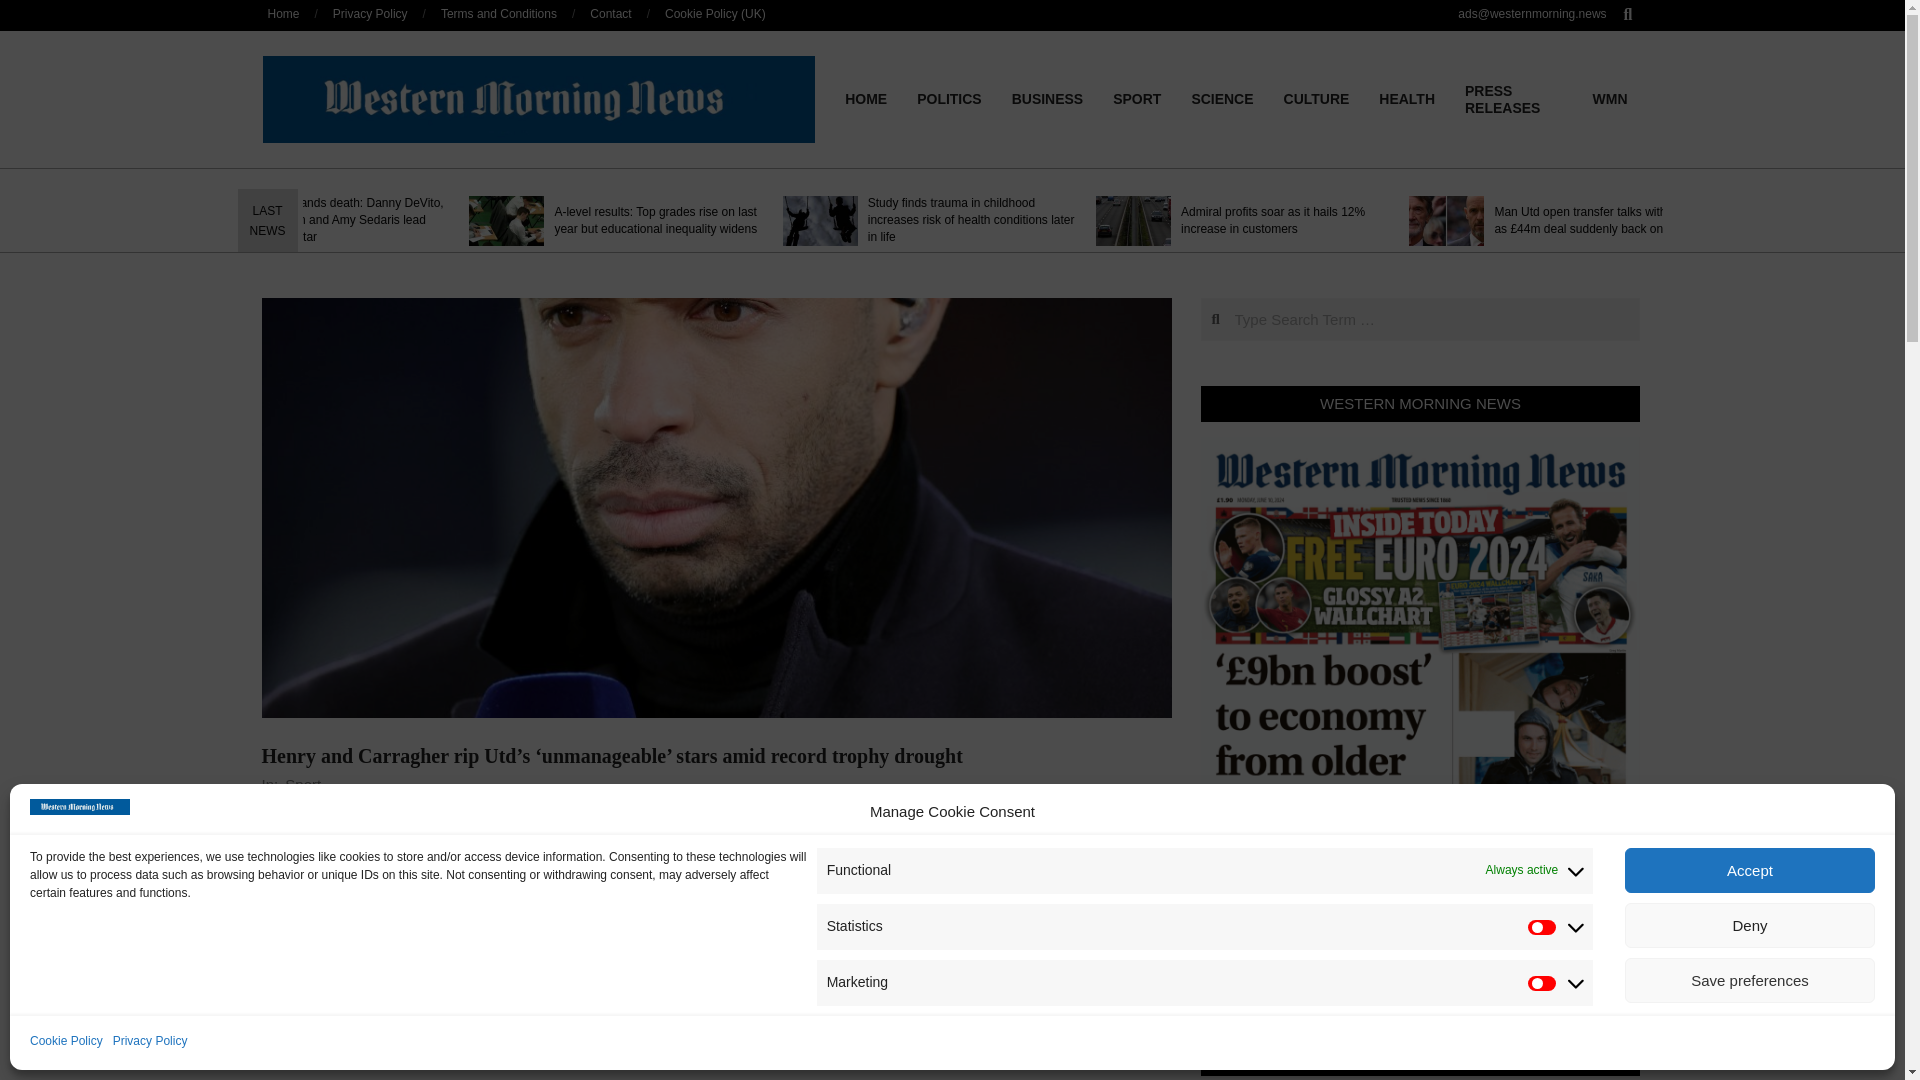  What do you see at coordinates (1136, 98) in the screenshot?
I see `SPORT` at bounding box center [1136, 98].